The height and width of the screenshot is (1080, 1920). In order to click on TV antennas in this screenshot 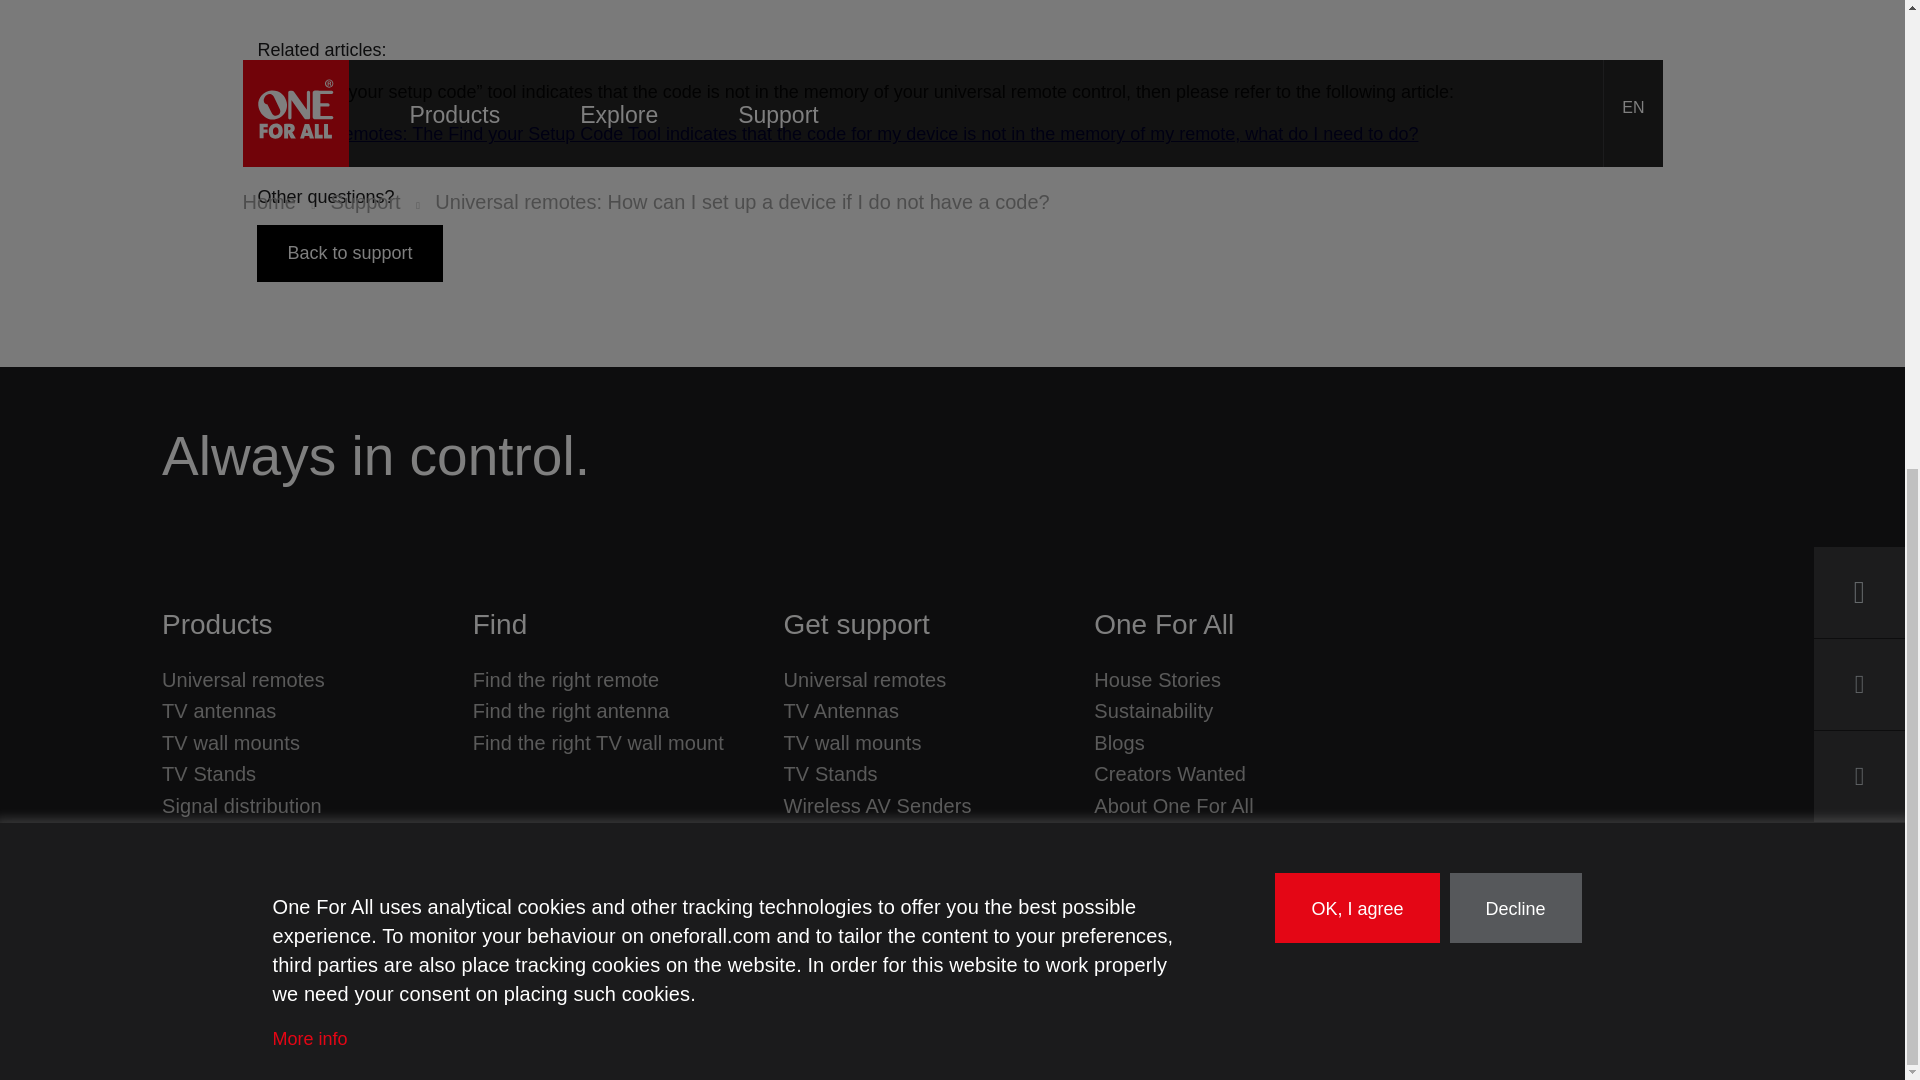, I will do `click(218, 711)`.